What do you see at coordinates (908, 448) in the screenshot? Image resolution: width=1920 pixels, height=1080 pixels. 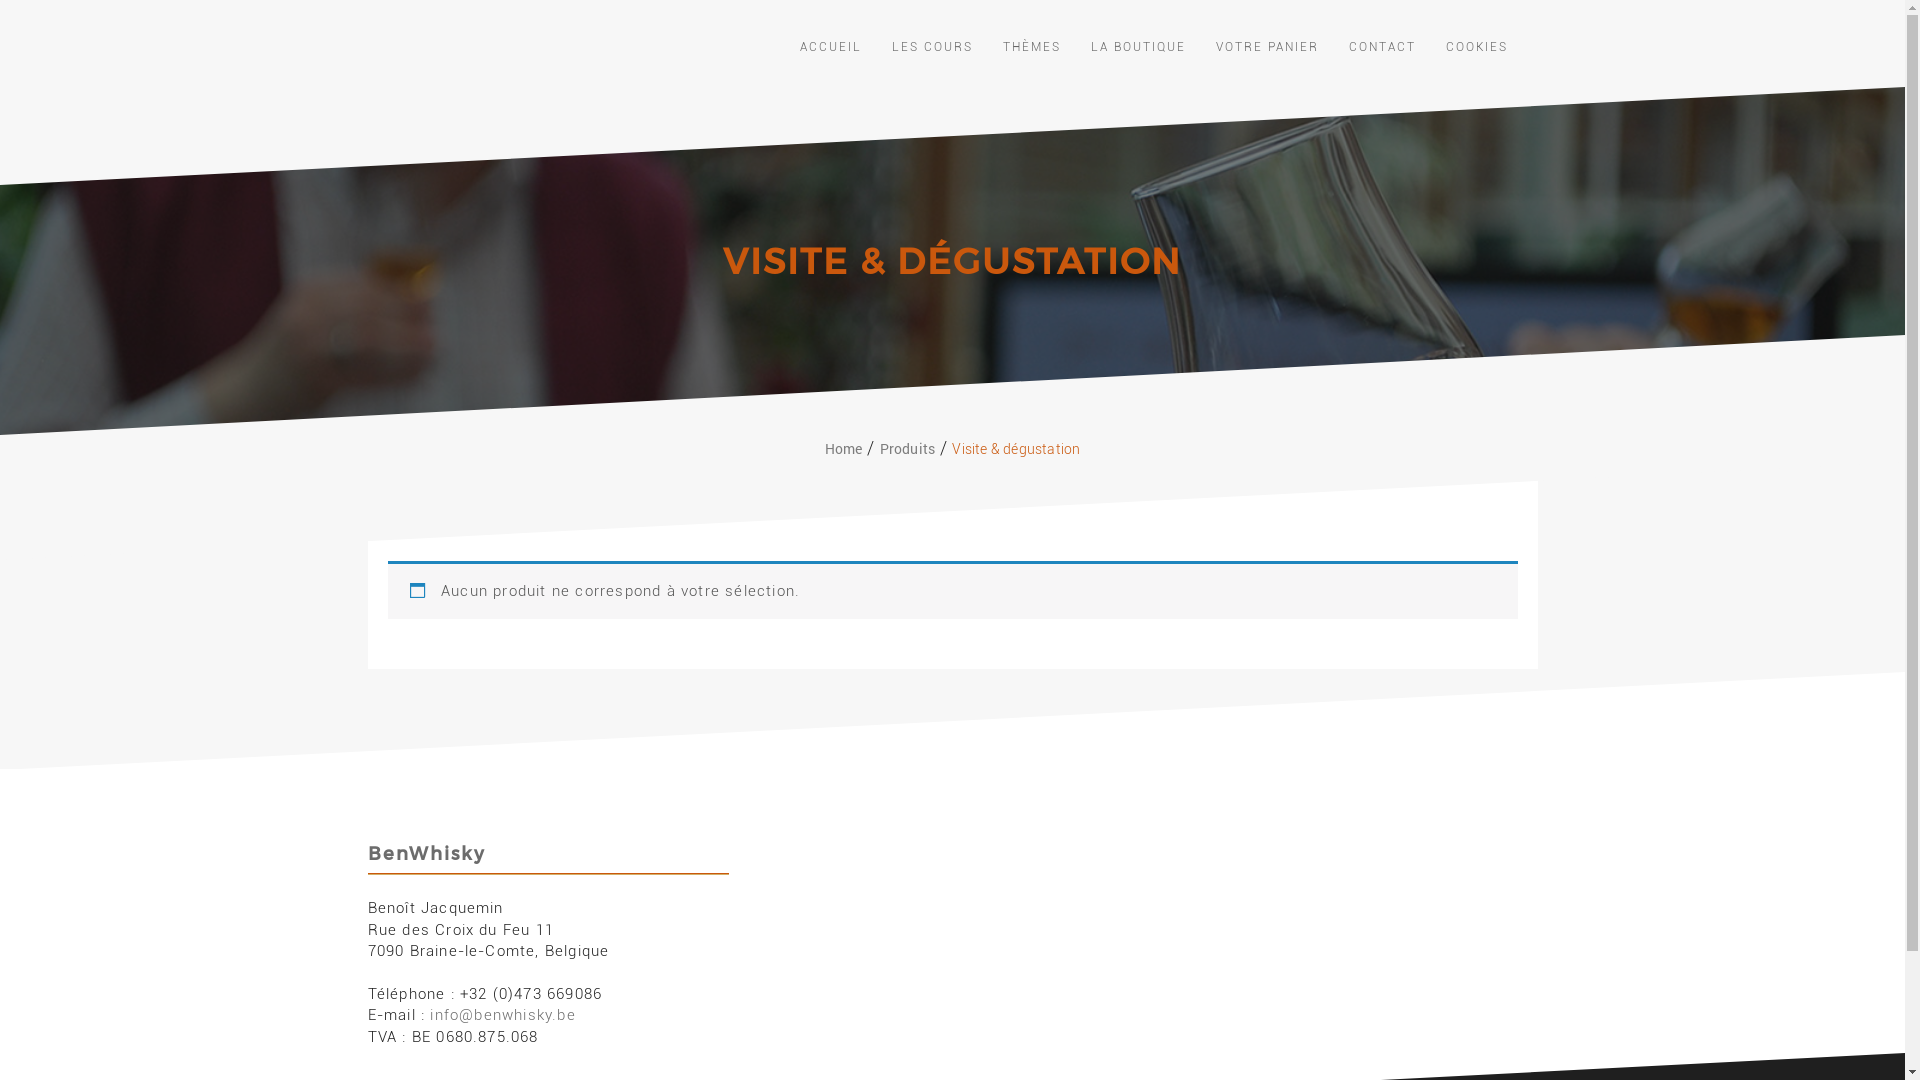 I see `Produits` at bounding box center [908, 448].